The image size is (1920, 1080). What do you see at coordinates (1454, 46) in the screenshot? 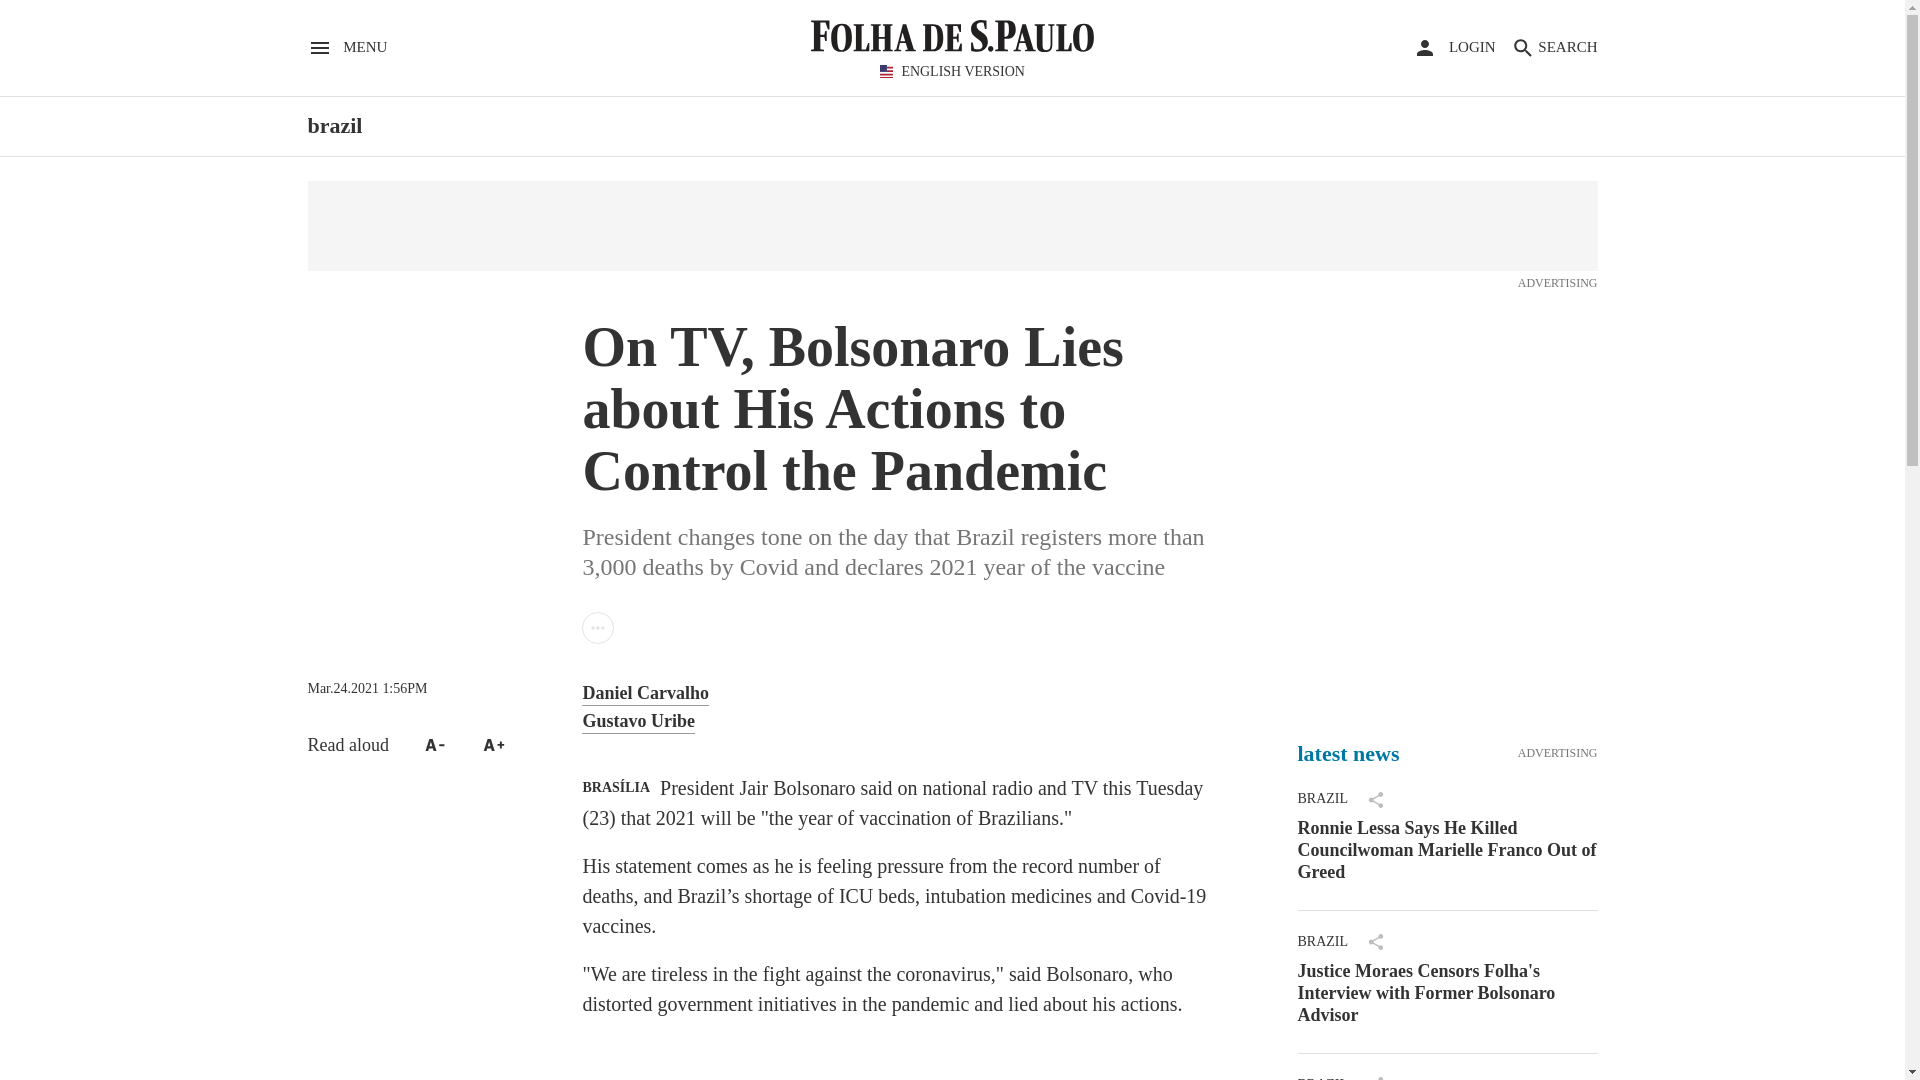
I see `LOGIN` at bounding box center [1454, 46].